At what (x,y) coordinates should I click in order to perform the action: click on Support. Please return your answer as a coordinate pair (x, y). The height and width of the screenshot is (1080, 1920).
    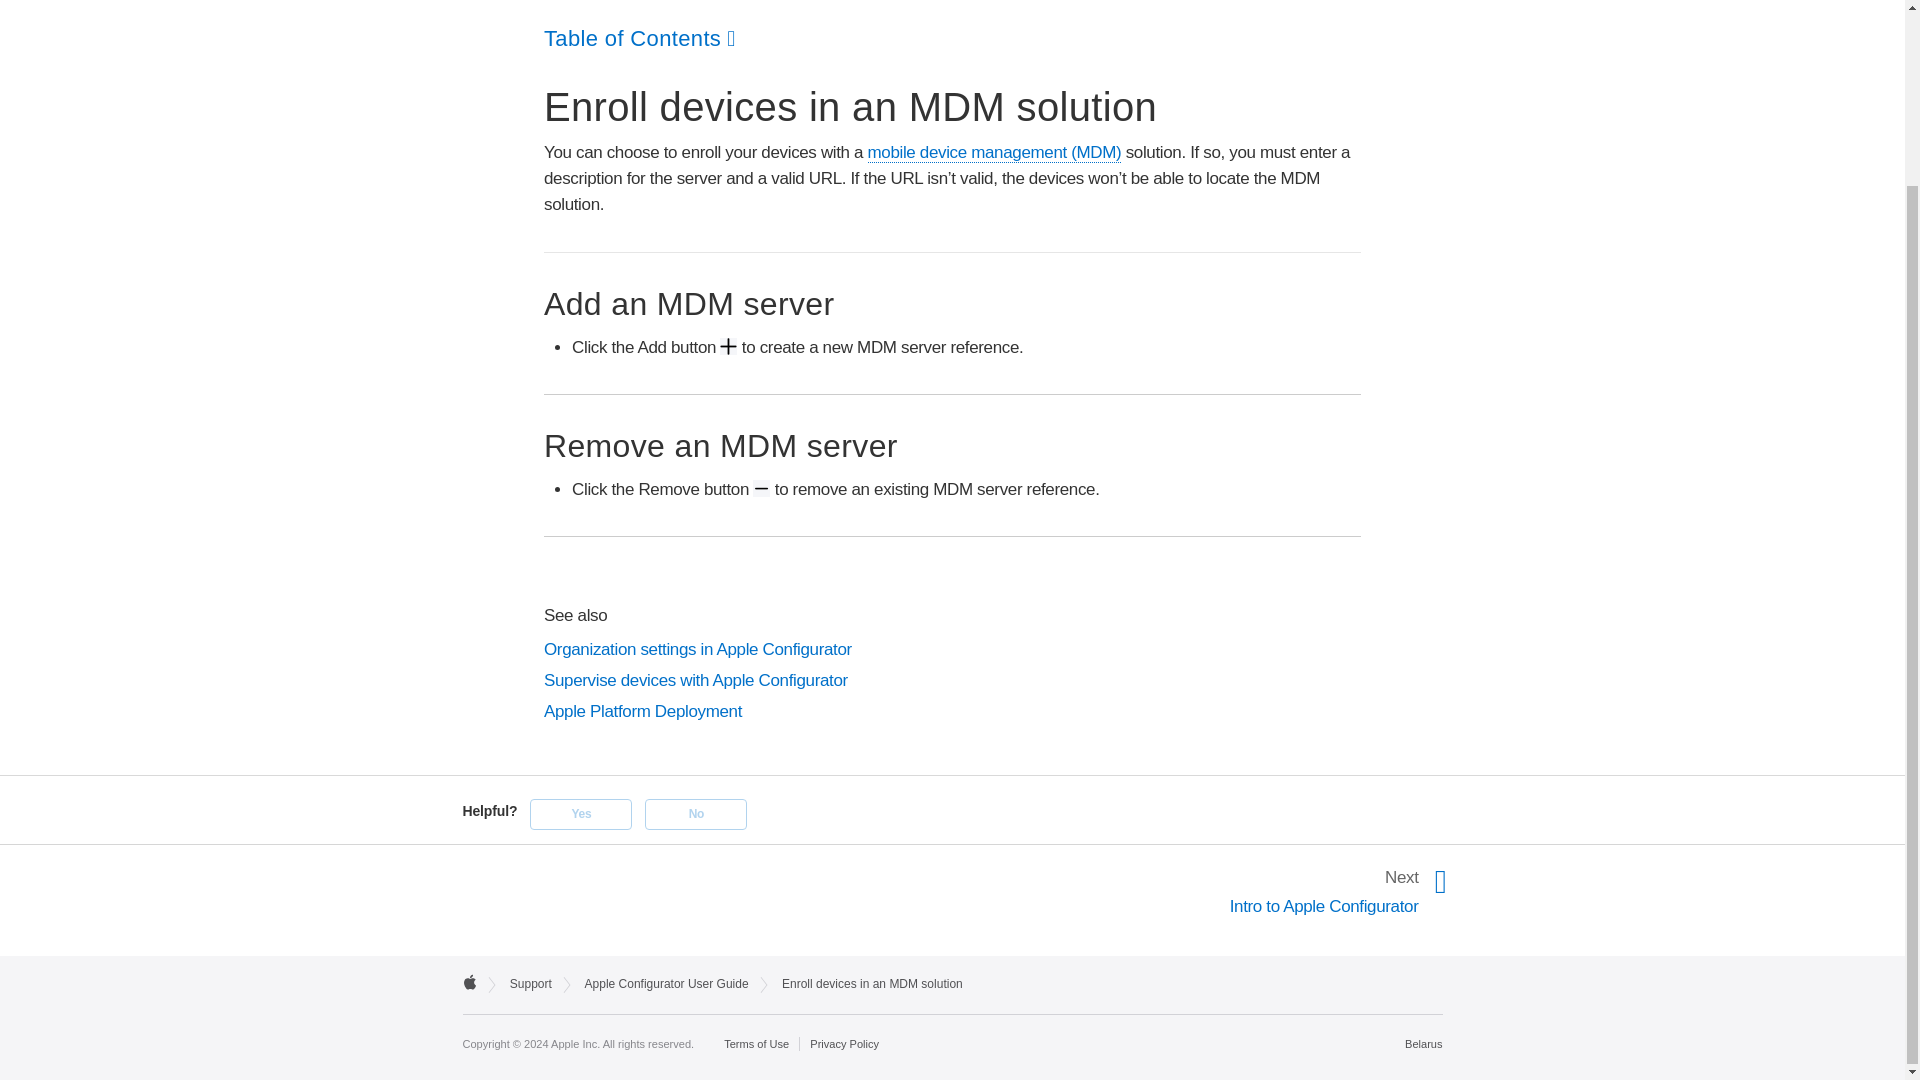
    Looking at the image, I should click on (531, 984).